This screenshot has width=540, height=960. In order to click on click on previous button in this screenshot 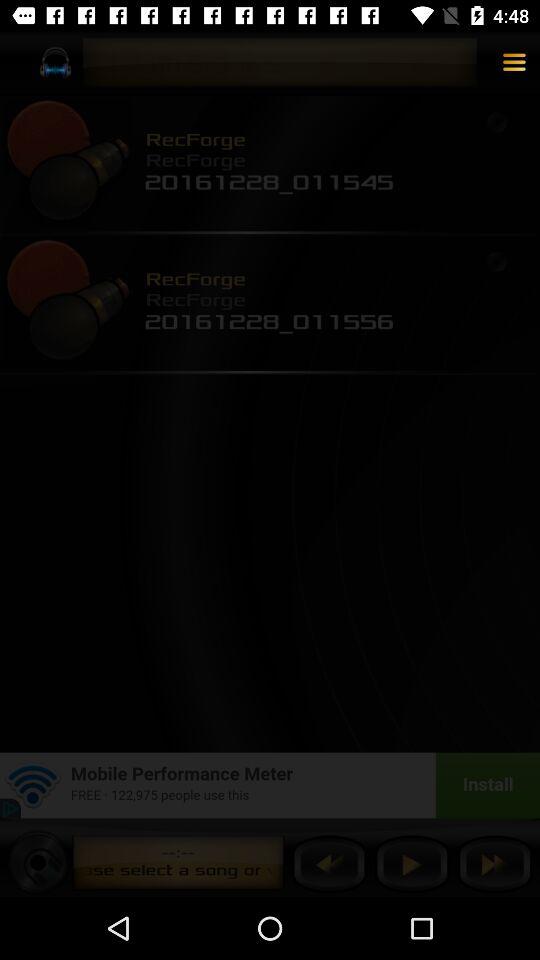, I will do `click(329, 864)`.